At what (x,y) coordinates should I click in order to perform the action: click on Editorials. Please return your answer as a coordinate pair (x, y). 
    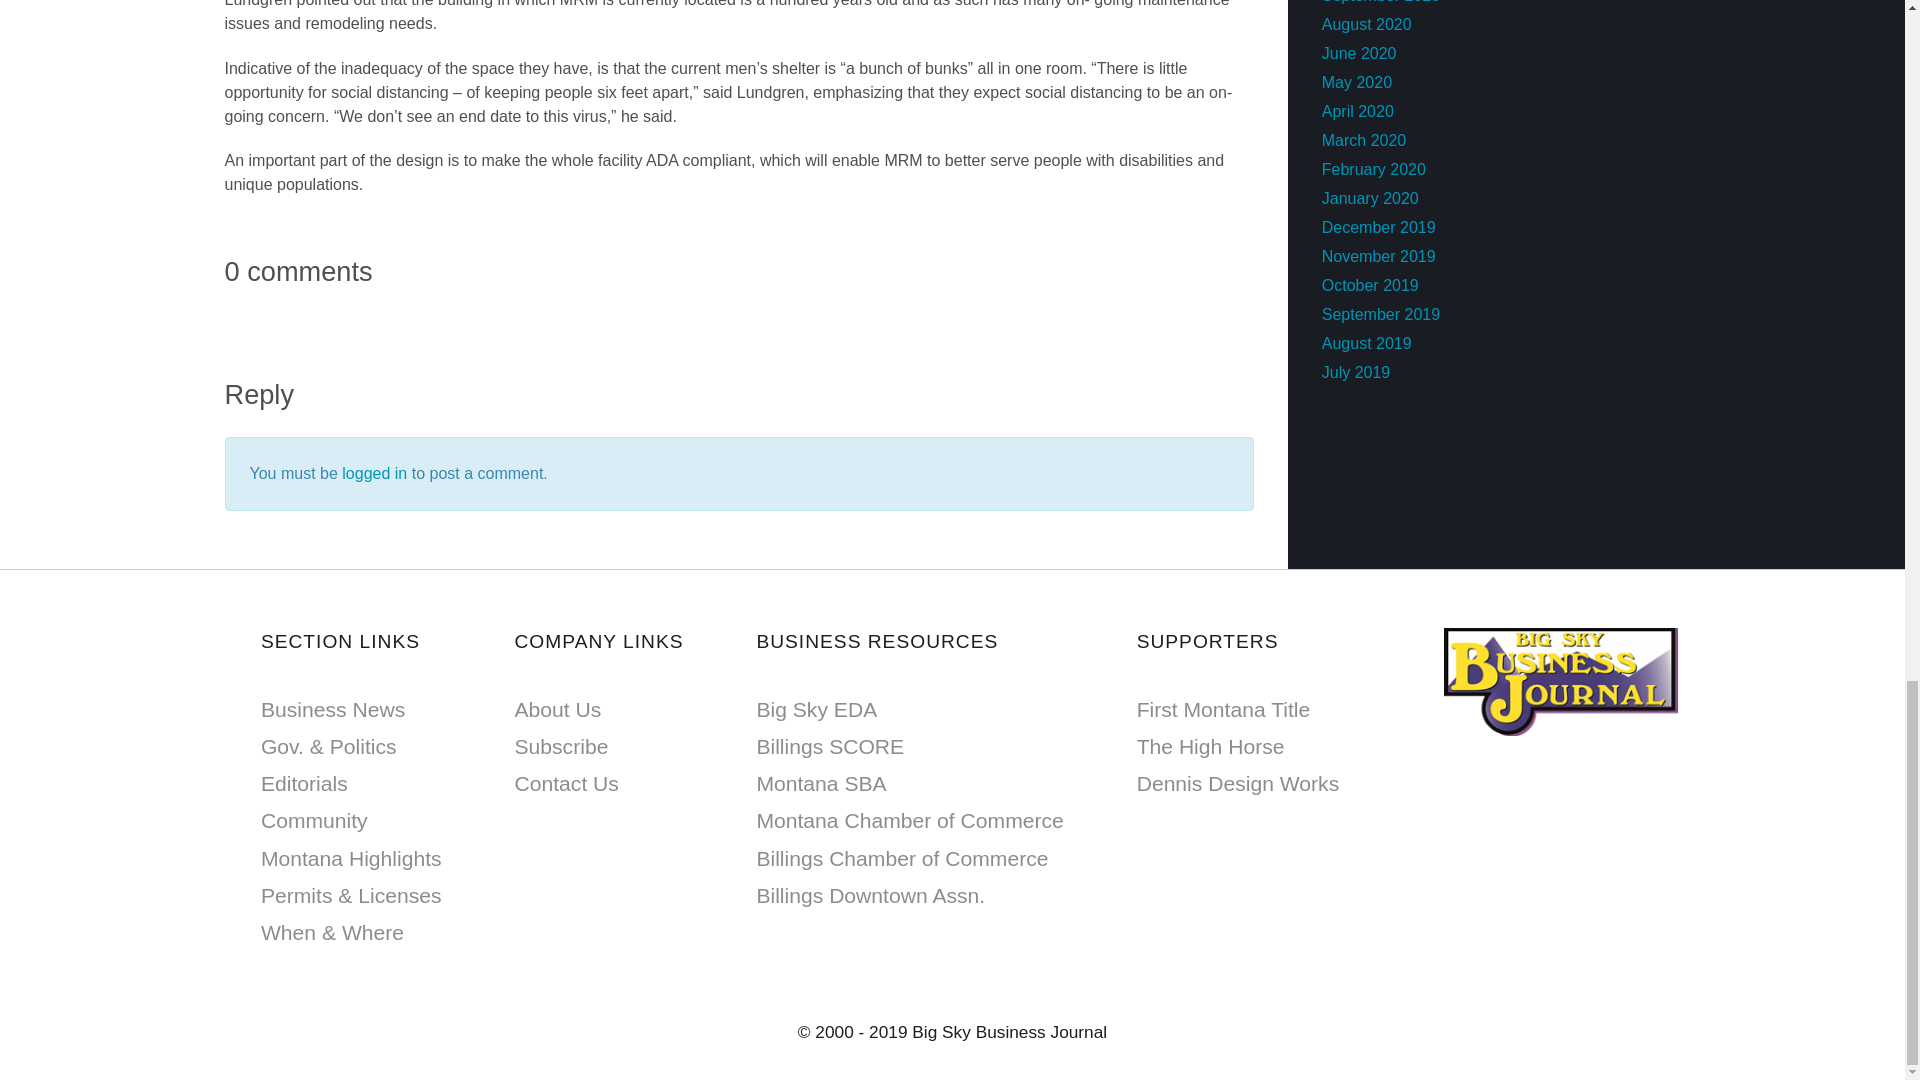
    Looking at the image, I should click on (304, 783).